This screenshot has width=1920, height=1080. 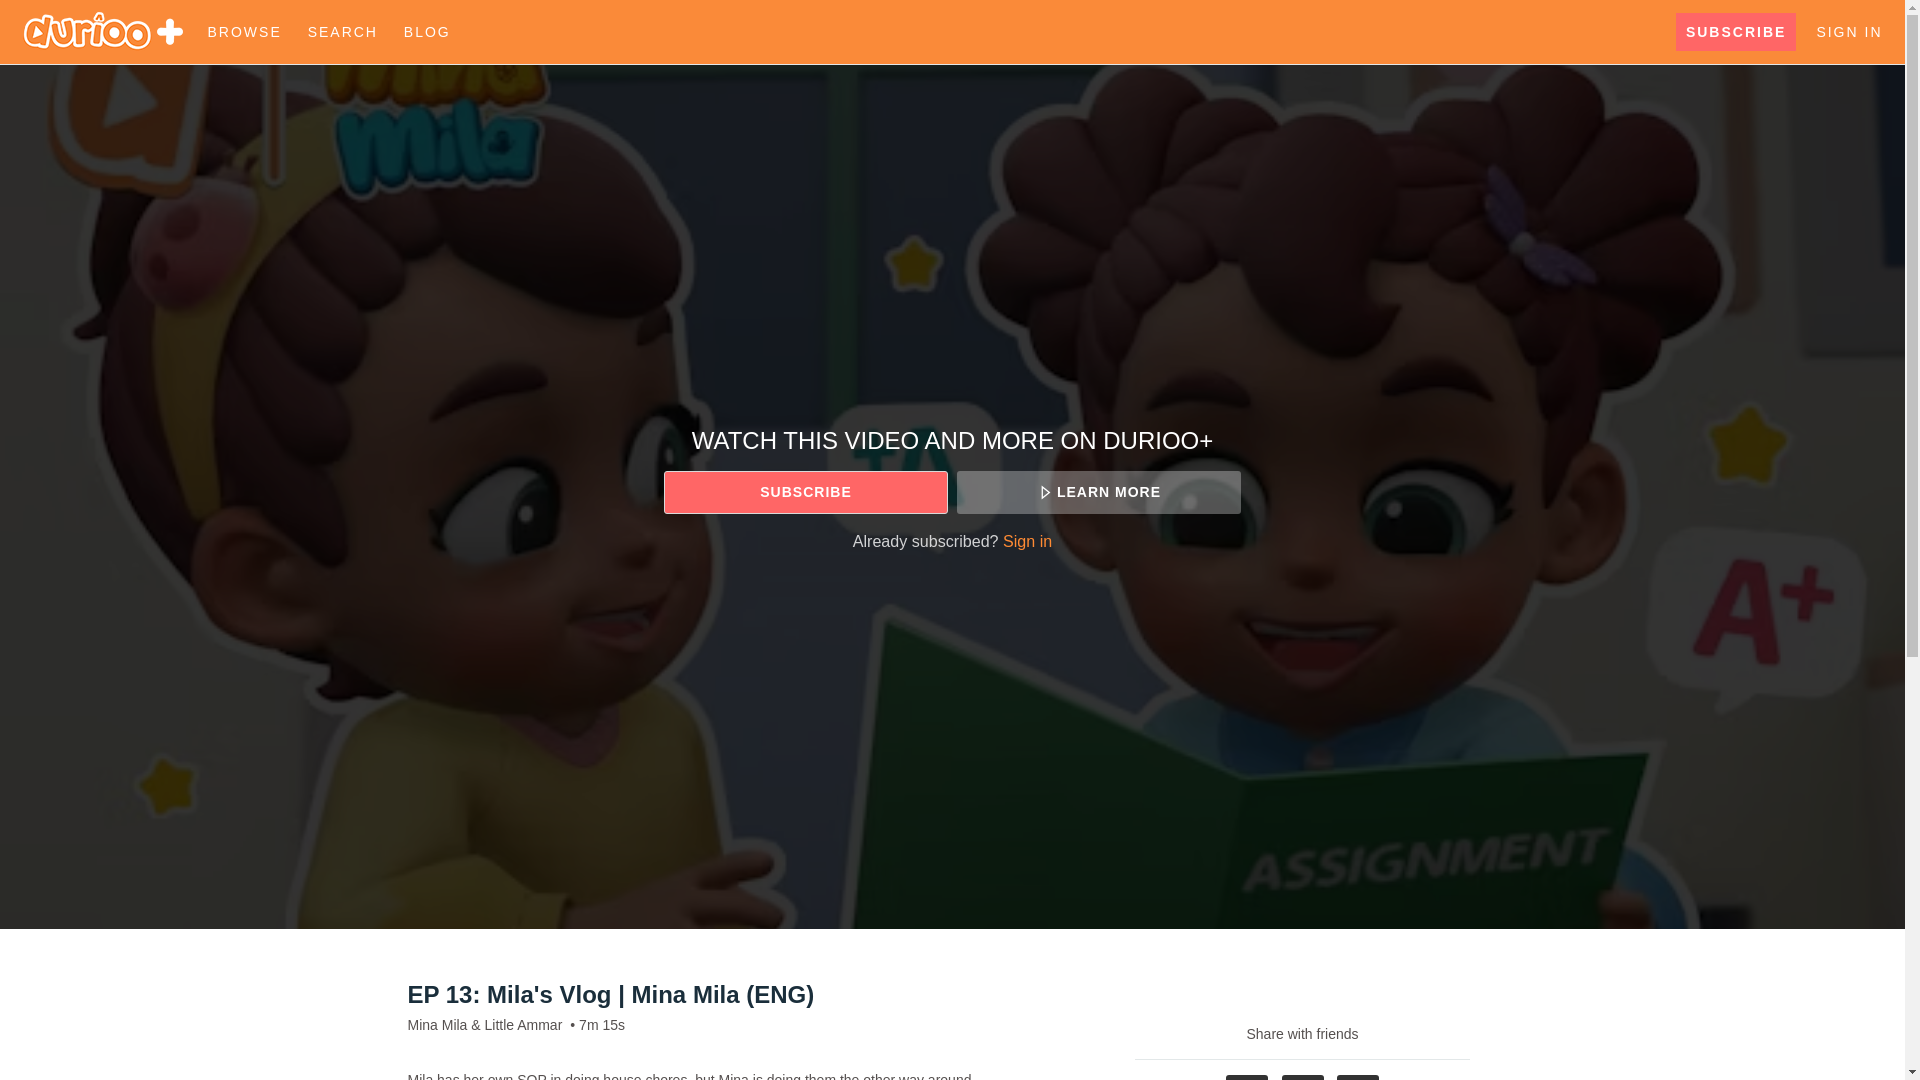 What do you see at coordinates (1027, 540) in the screenshot?
I see `Sign in` at bounding box center [1027, 540].